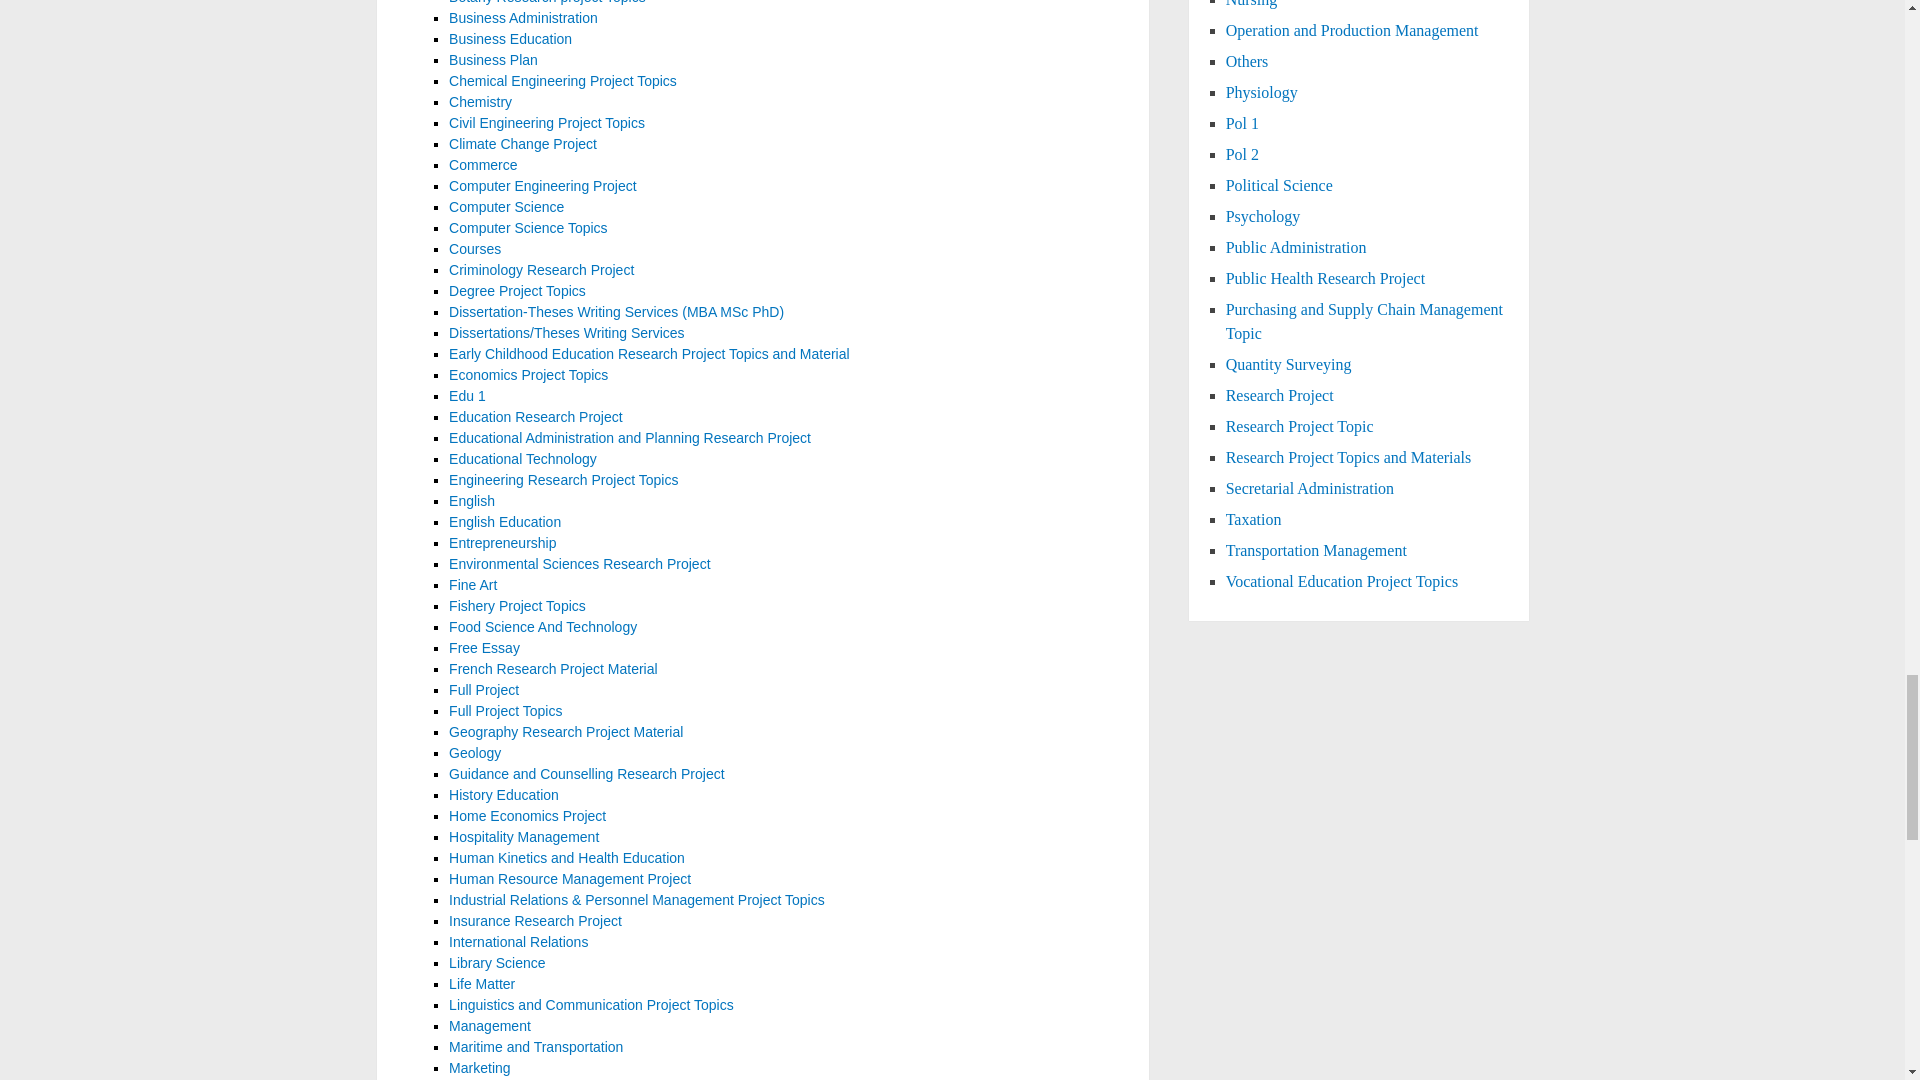 This screenshot has width=1920, height=1080. I want to click on Civil Engineering Project Topics, so click(547, 122).